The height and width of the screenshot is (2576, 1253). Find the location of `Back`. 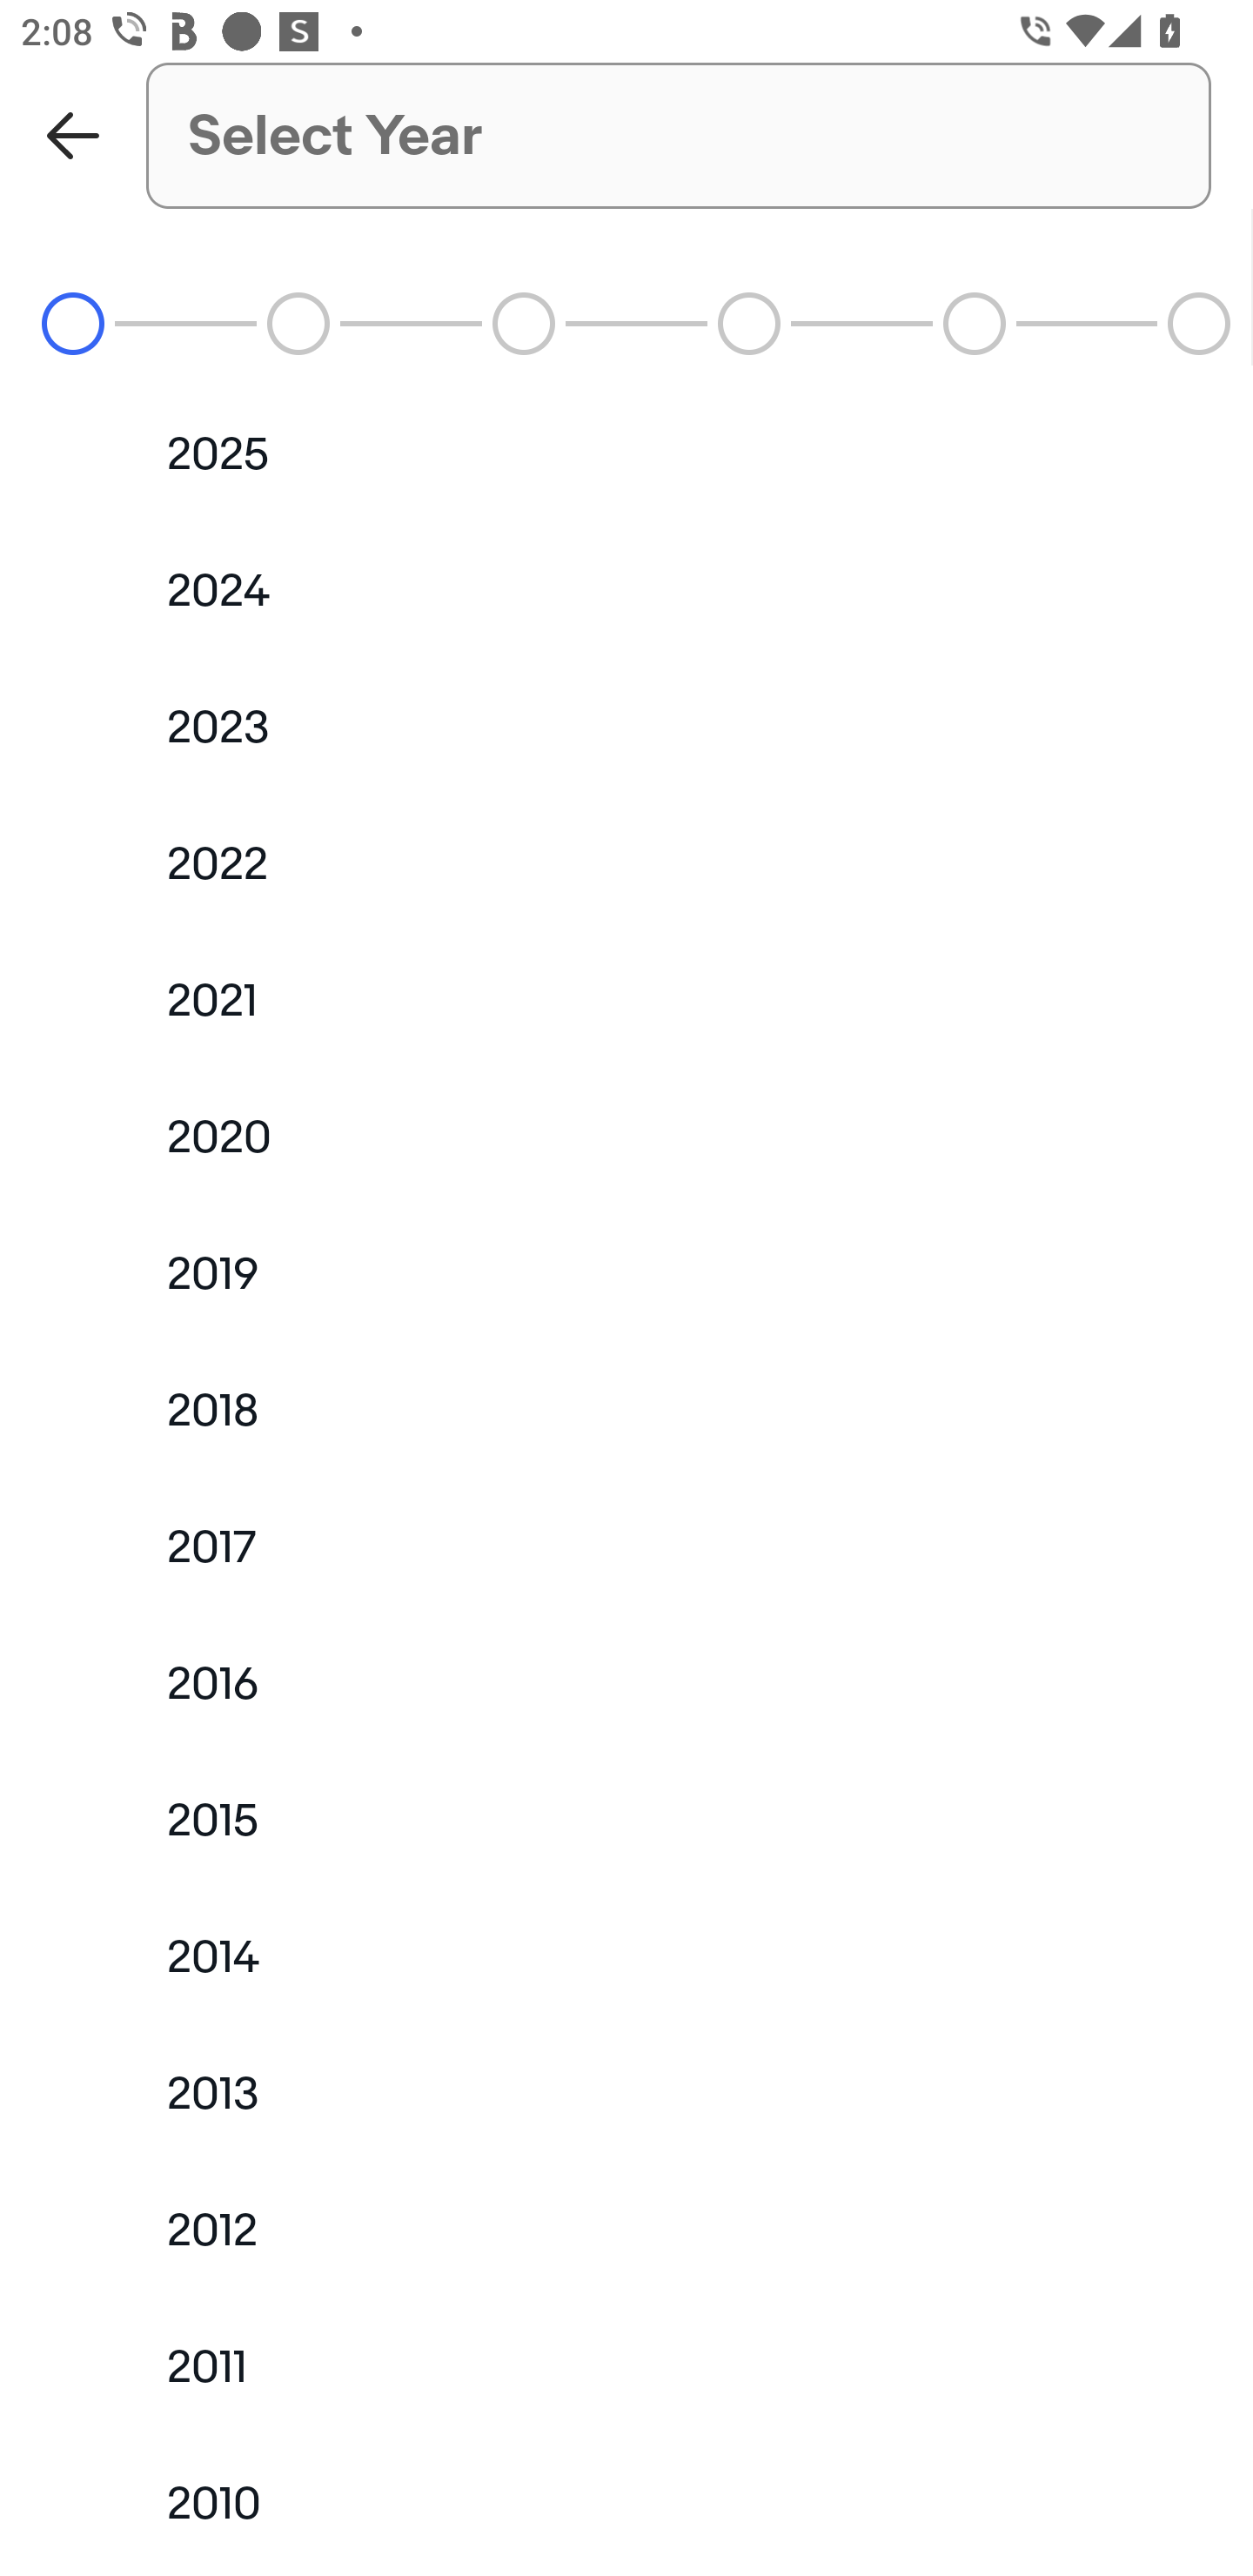

Back is located at coordinates (73, 135).